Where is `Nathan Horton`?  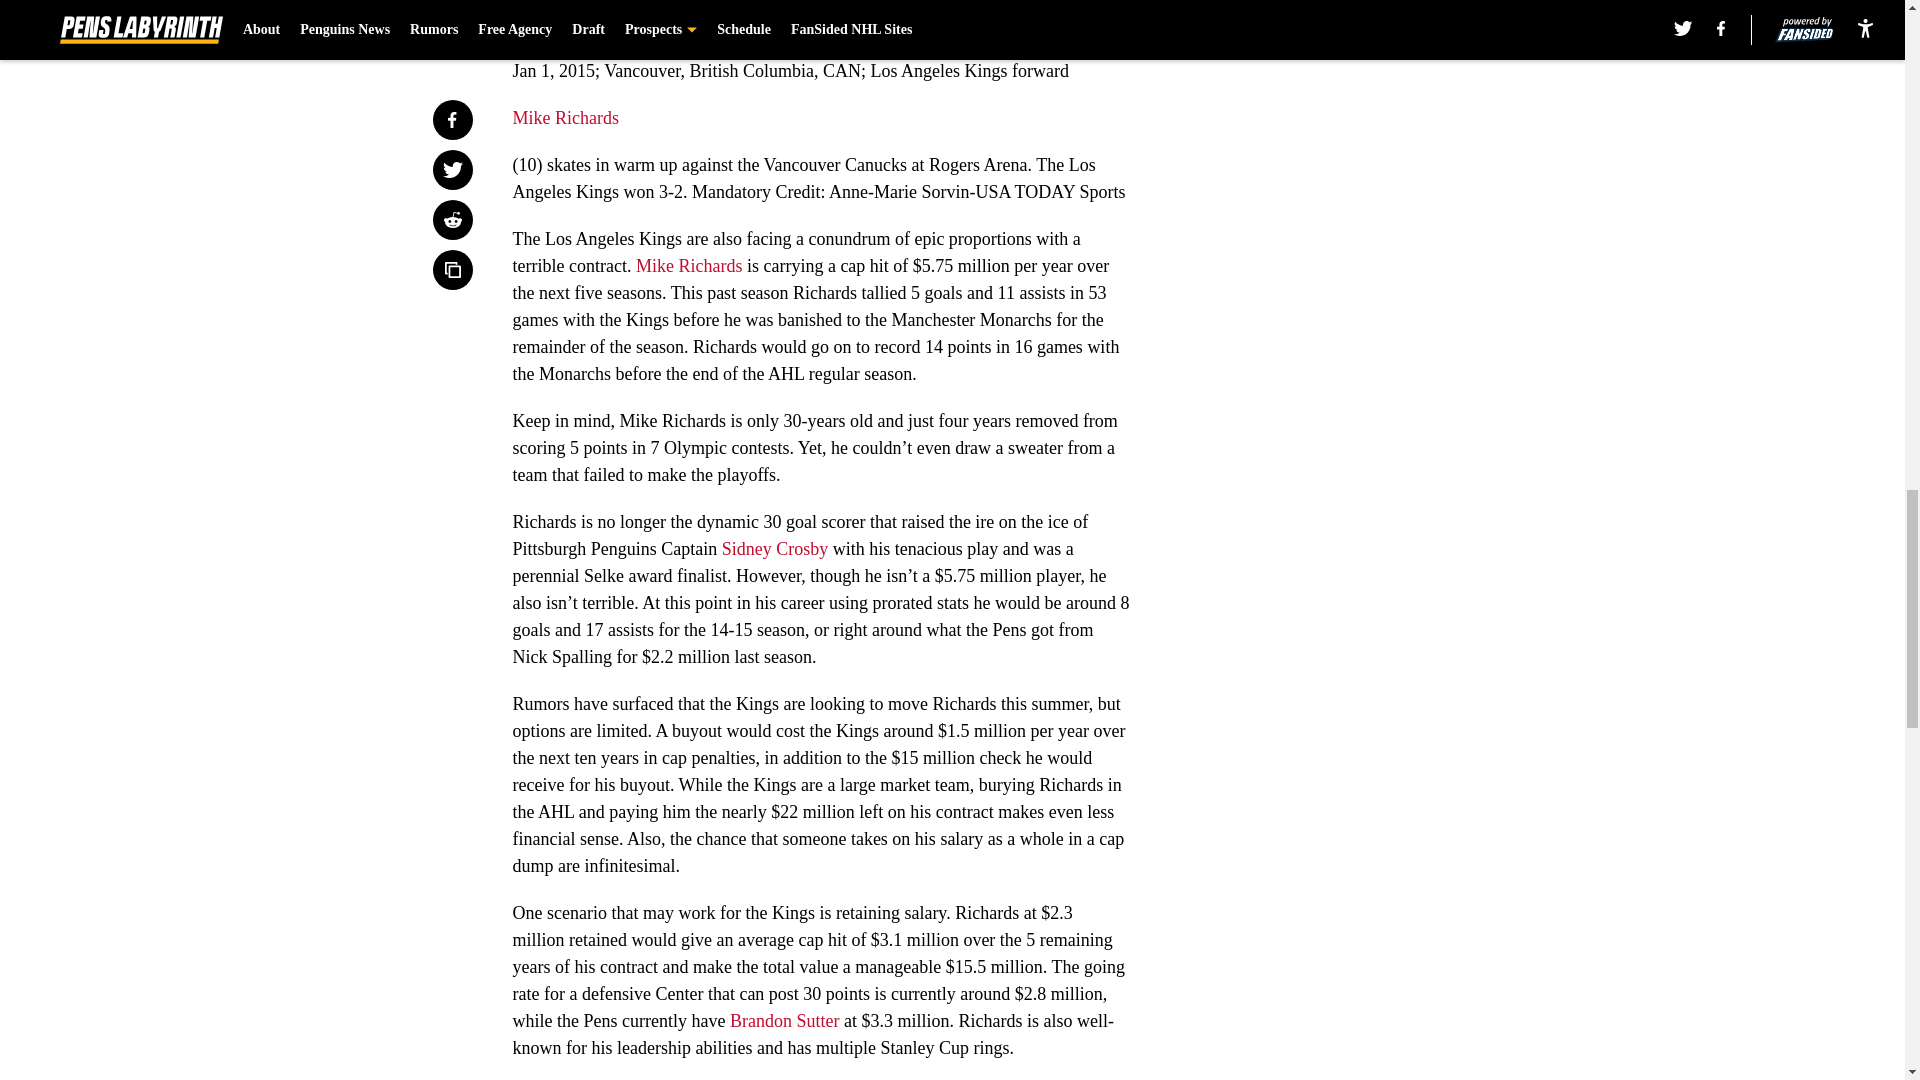
Nathan Horton is located at coordinates (849, 3).